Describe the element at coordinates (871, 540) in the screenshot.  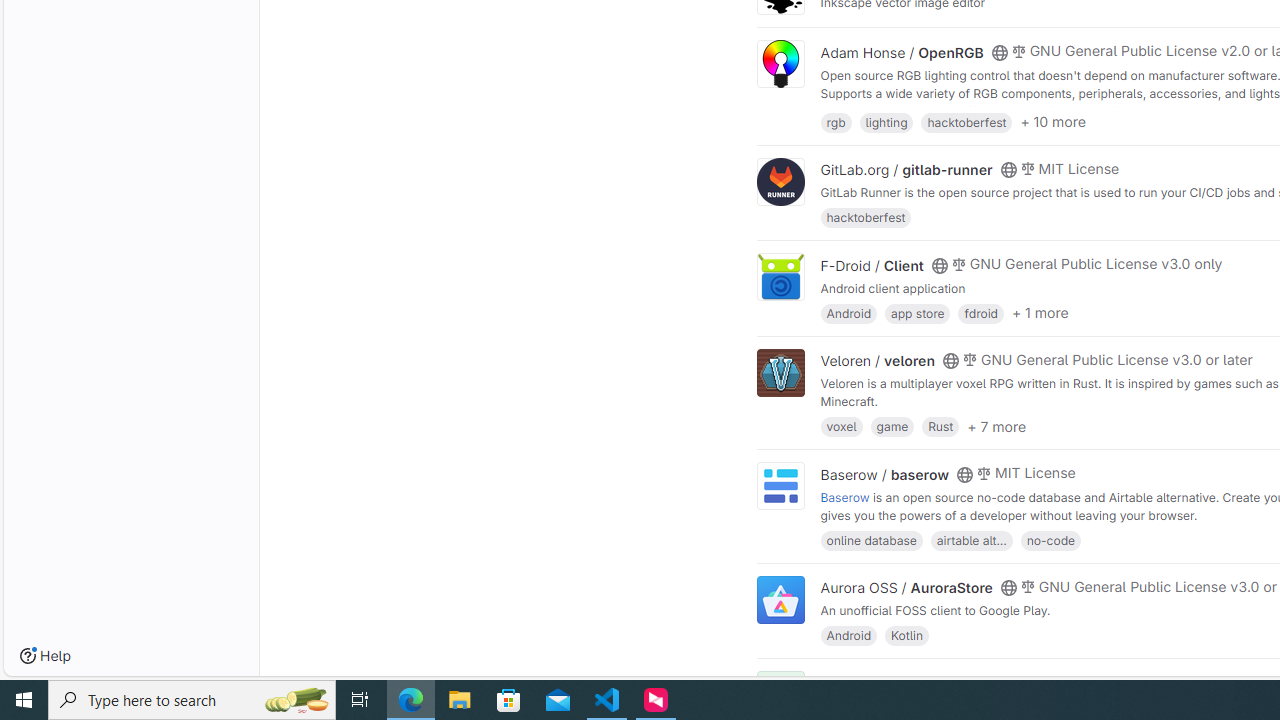
I see `online database` at that location.